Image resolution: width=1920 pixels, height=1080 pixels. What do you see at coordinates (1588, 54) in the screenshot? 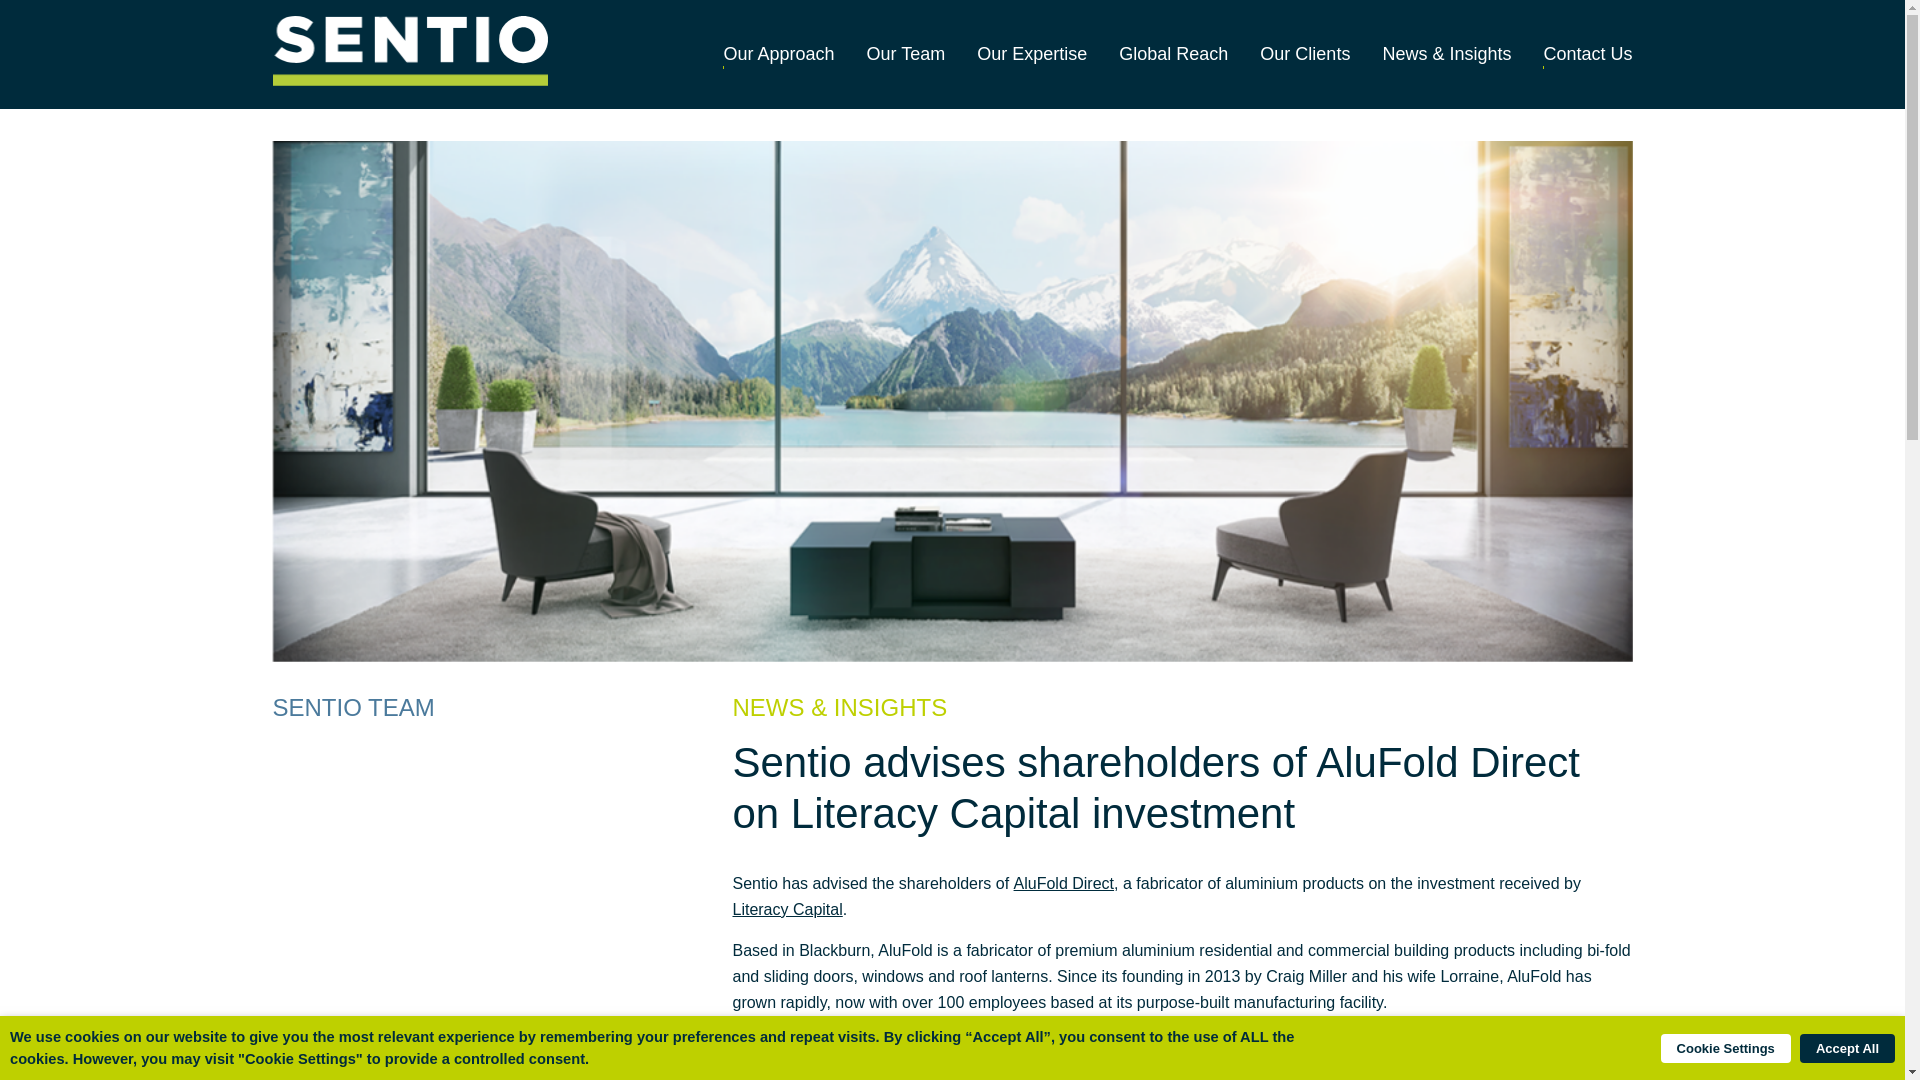
I see `Contact Us` at bounding box center [1588, 54].